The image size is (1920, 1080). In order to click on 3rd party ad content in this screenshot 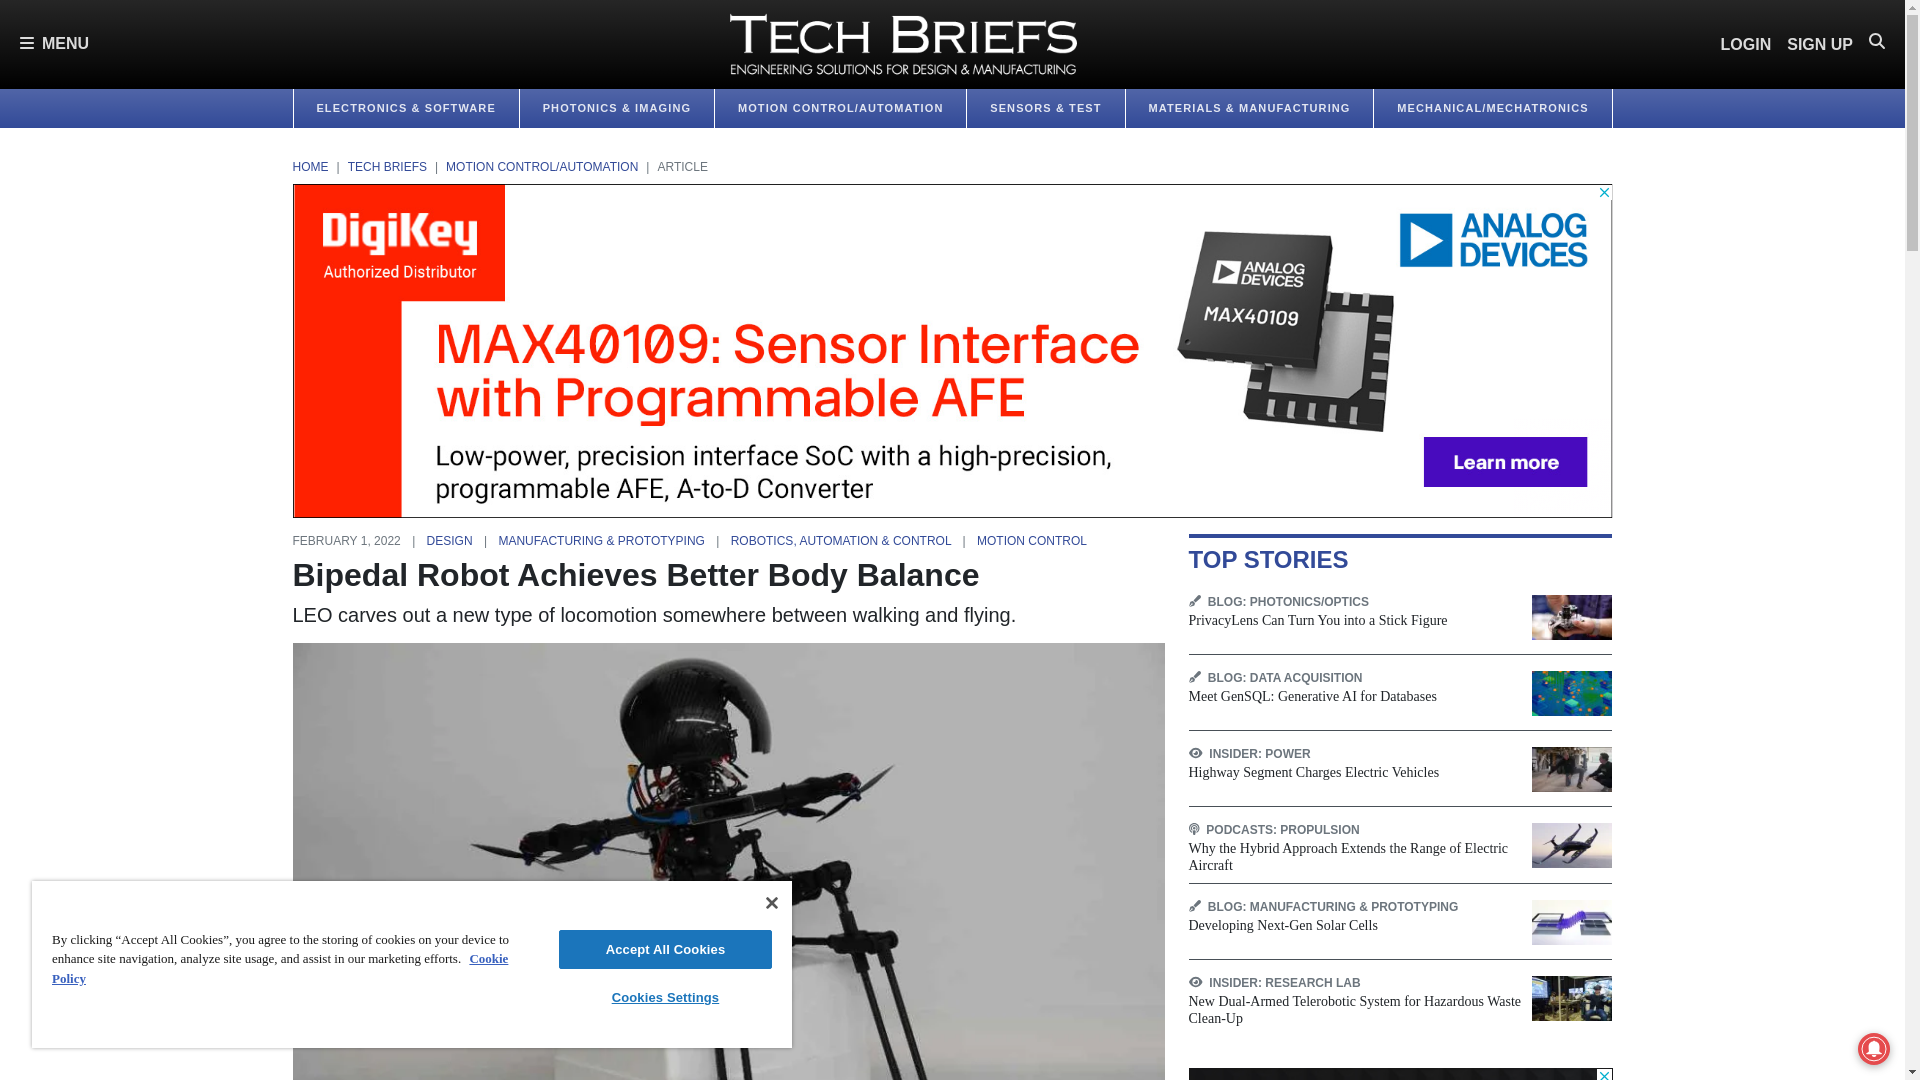, I will do `click(1400, 1074)`.